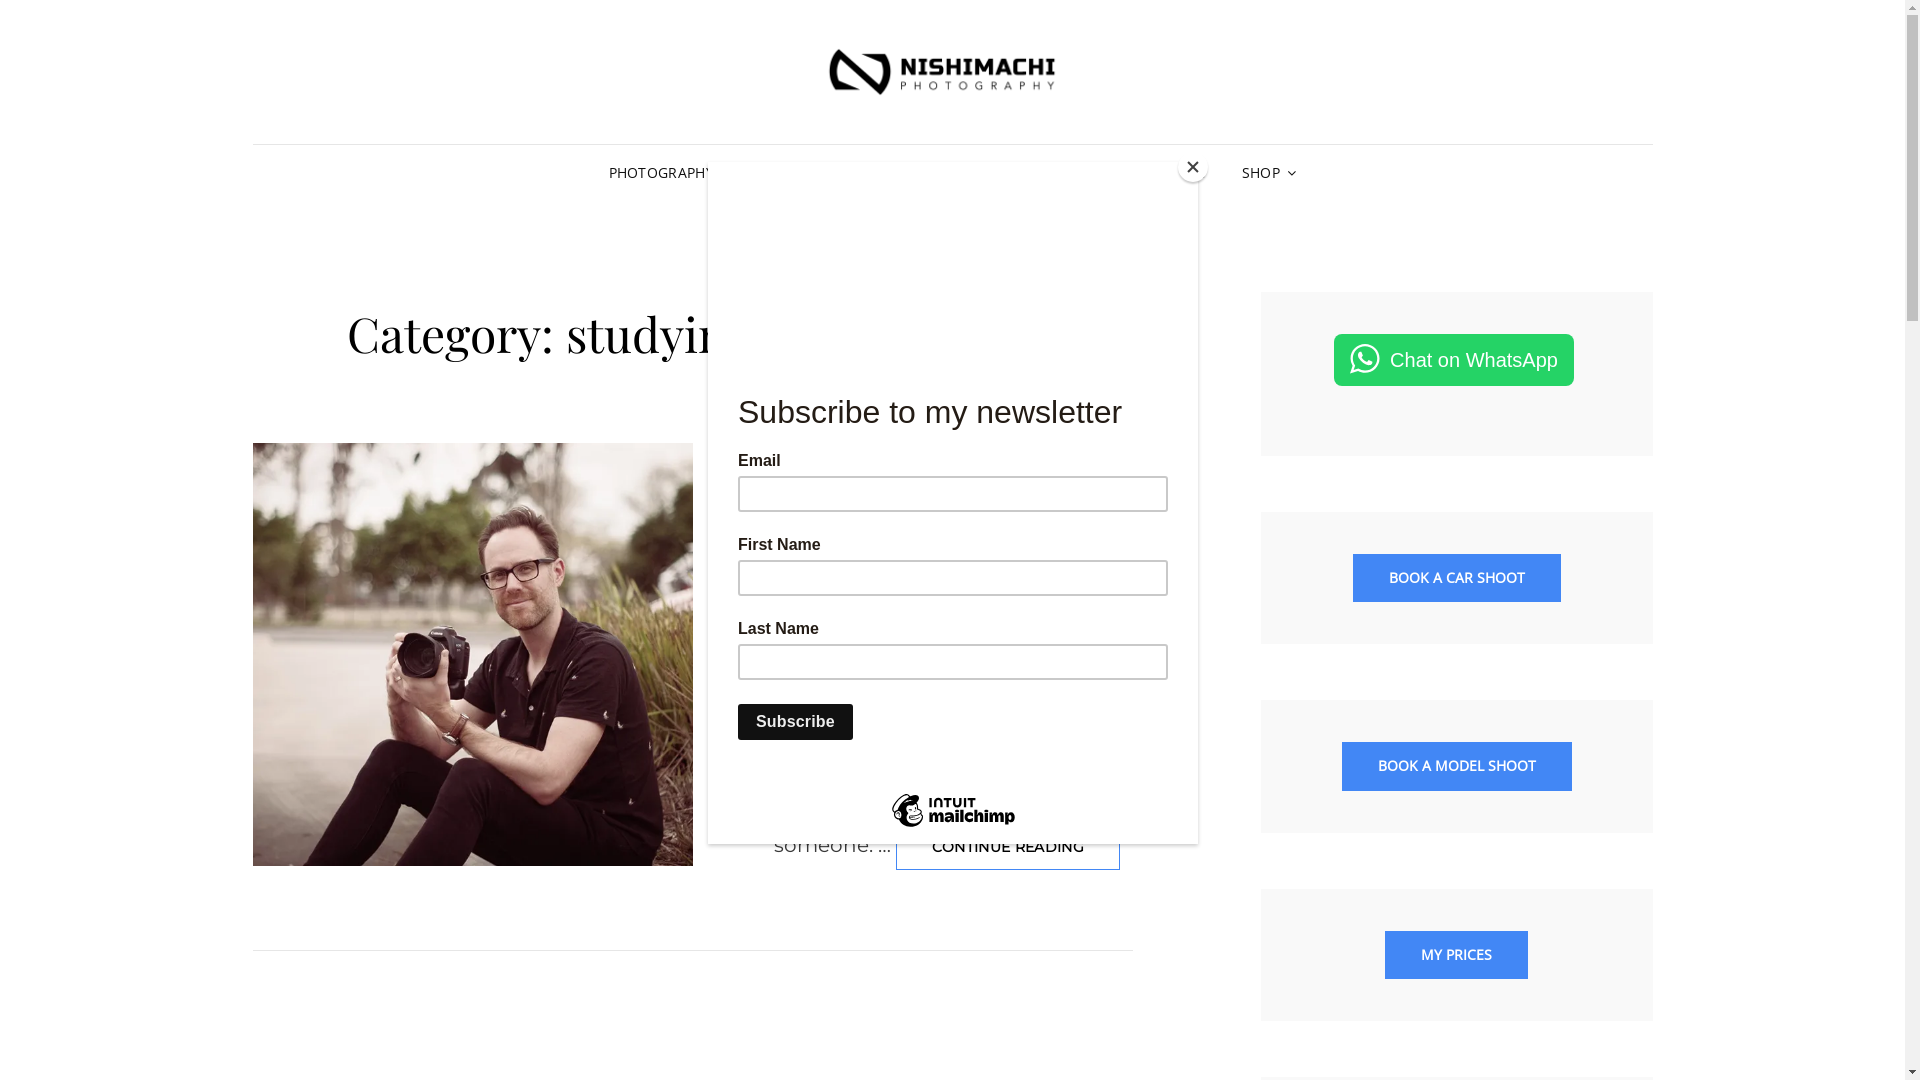 This screenshot has height=1080, width=1920. Describe the element at coordinates (818, 456) in the screenshot. I see `PHOTOGRAPHY` at that location.